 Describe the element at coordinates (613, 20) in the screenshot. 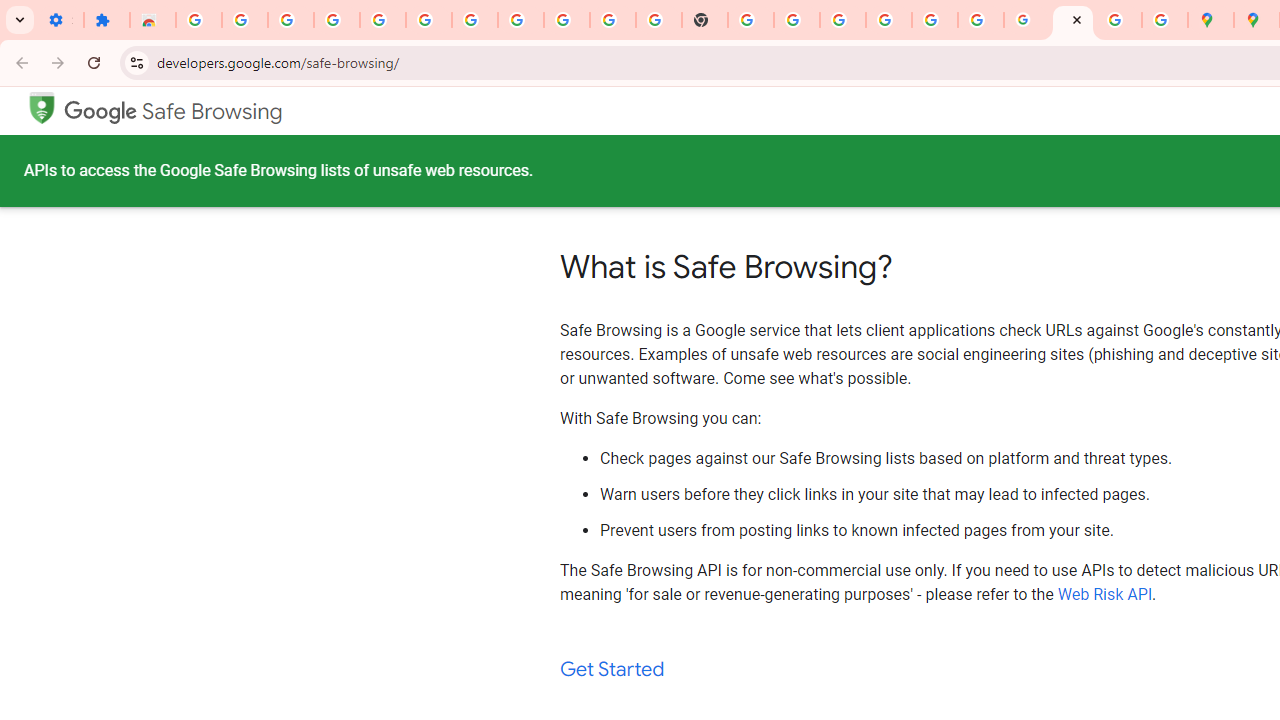

I see `YouTube` at that location.